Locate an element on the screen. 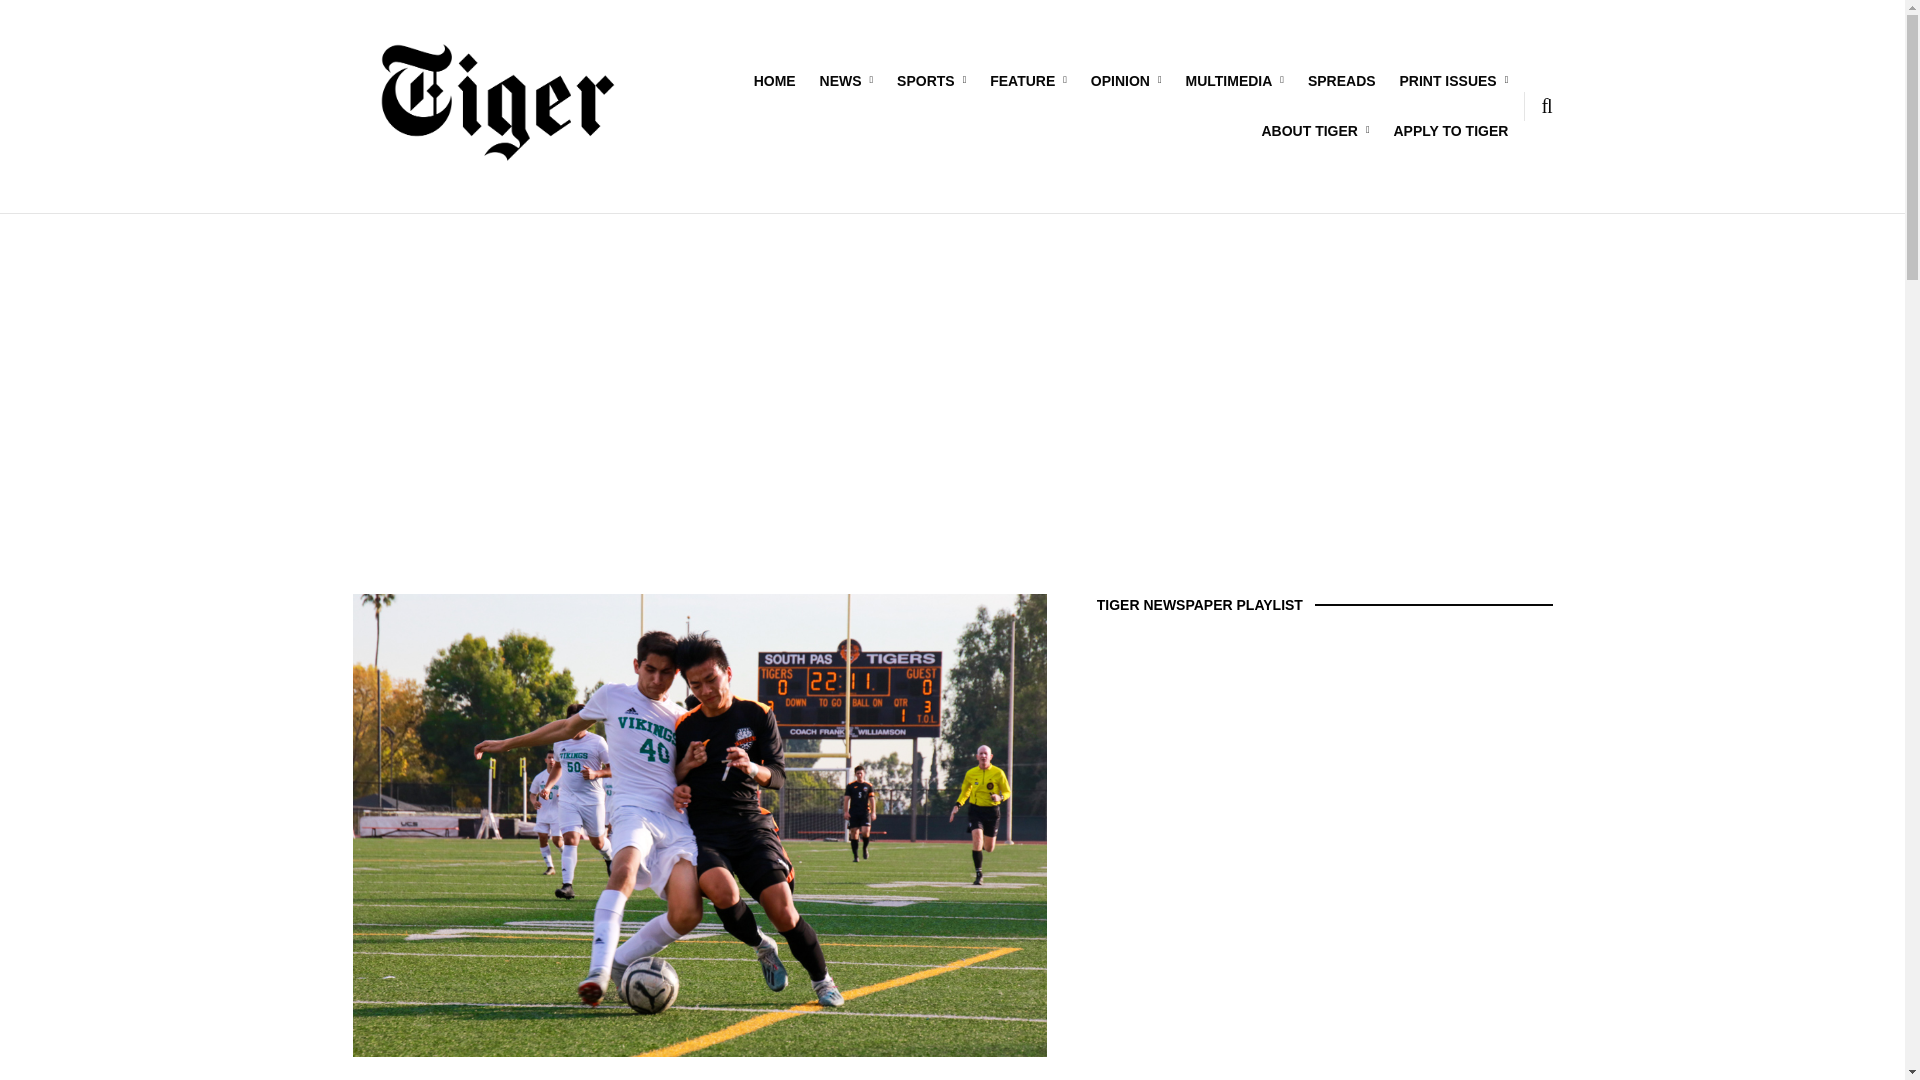 The image size is (1920, 1080). SPORTS is located at coordinates (930, 80).